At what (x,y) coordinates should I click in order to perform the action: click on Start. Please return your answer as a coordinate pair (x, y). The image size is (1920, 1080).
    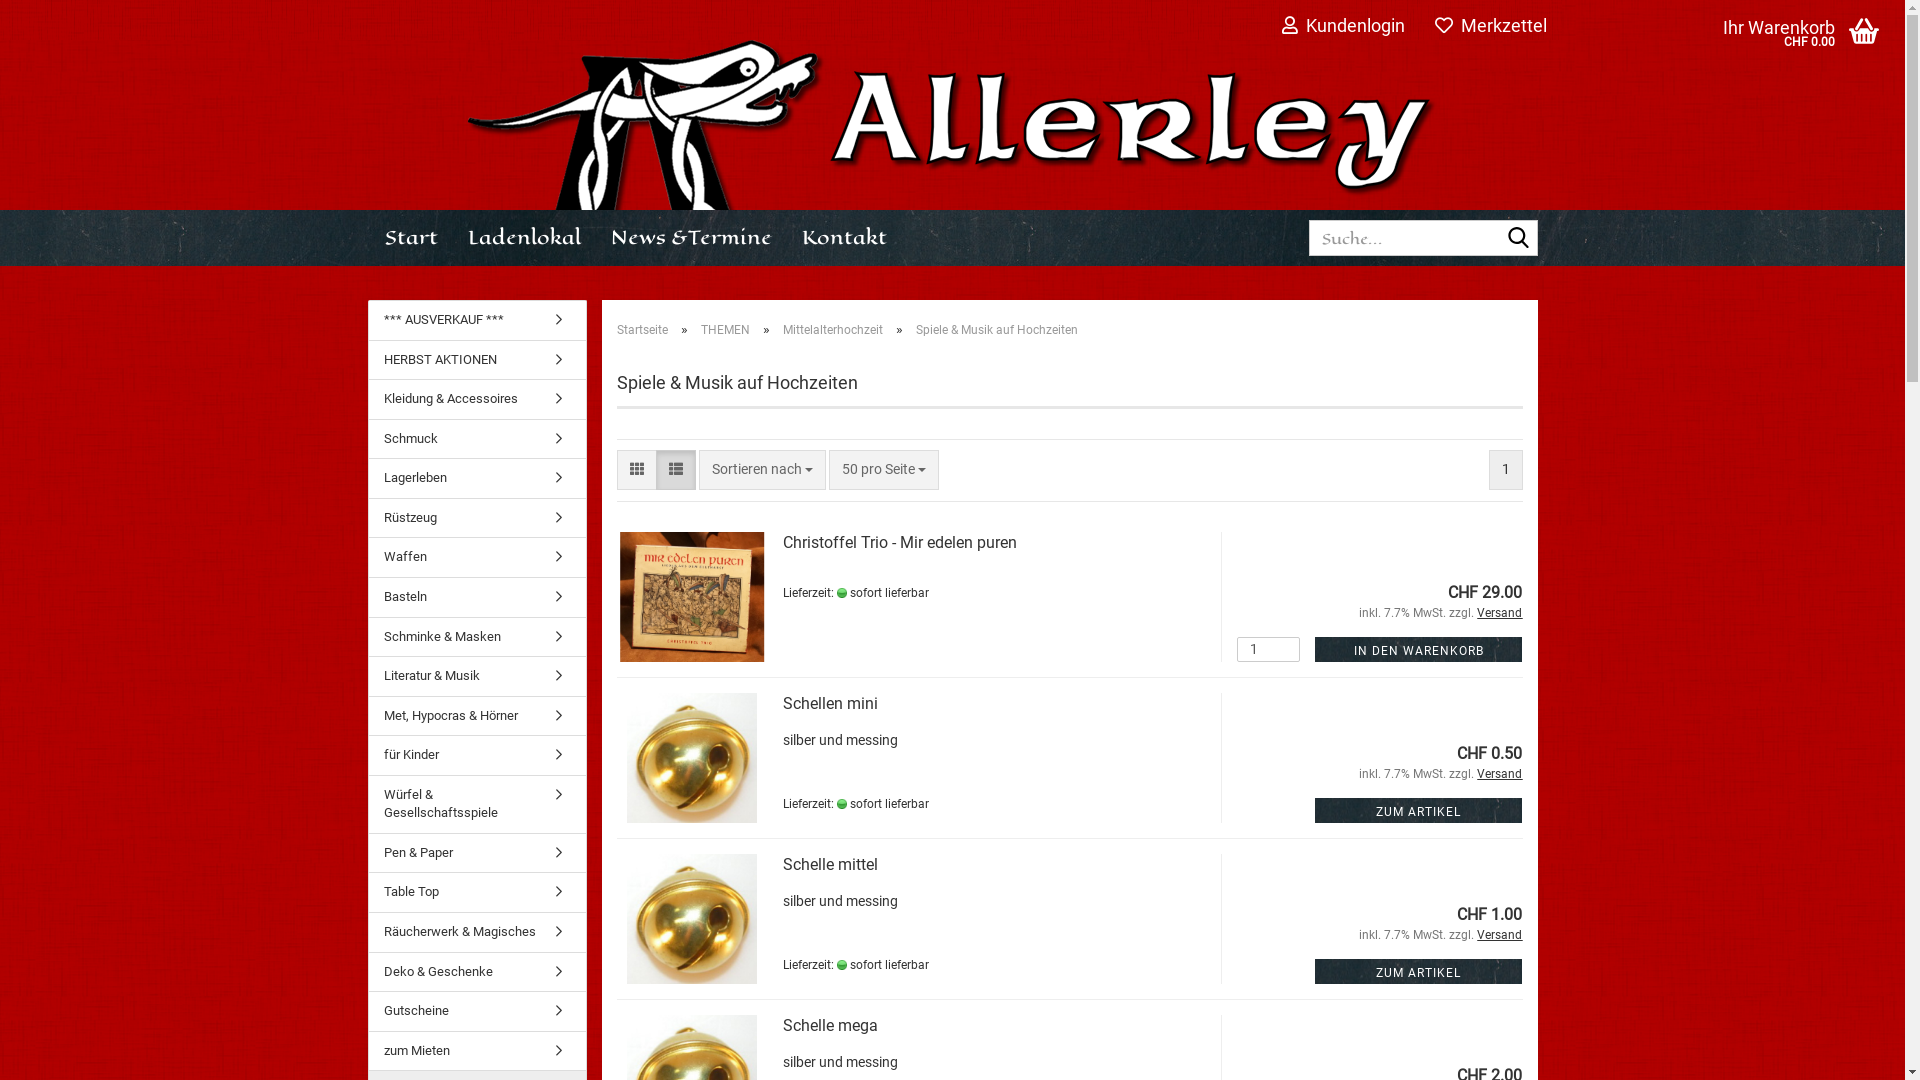
    Looking at the image, I should click on (412, 238).